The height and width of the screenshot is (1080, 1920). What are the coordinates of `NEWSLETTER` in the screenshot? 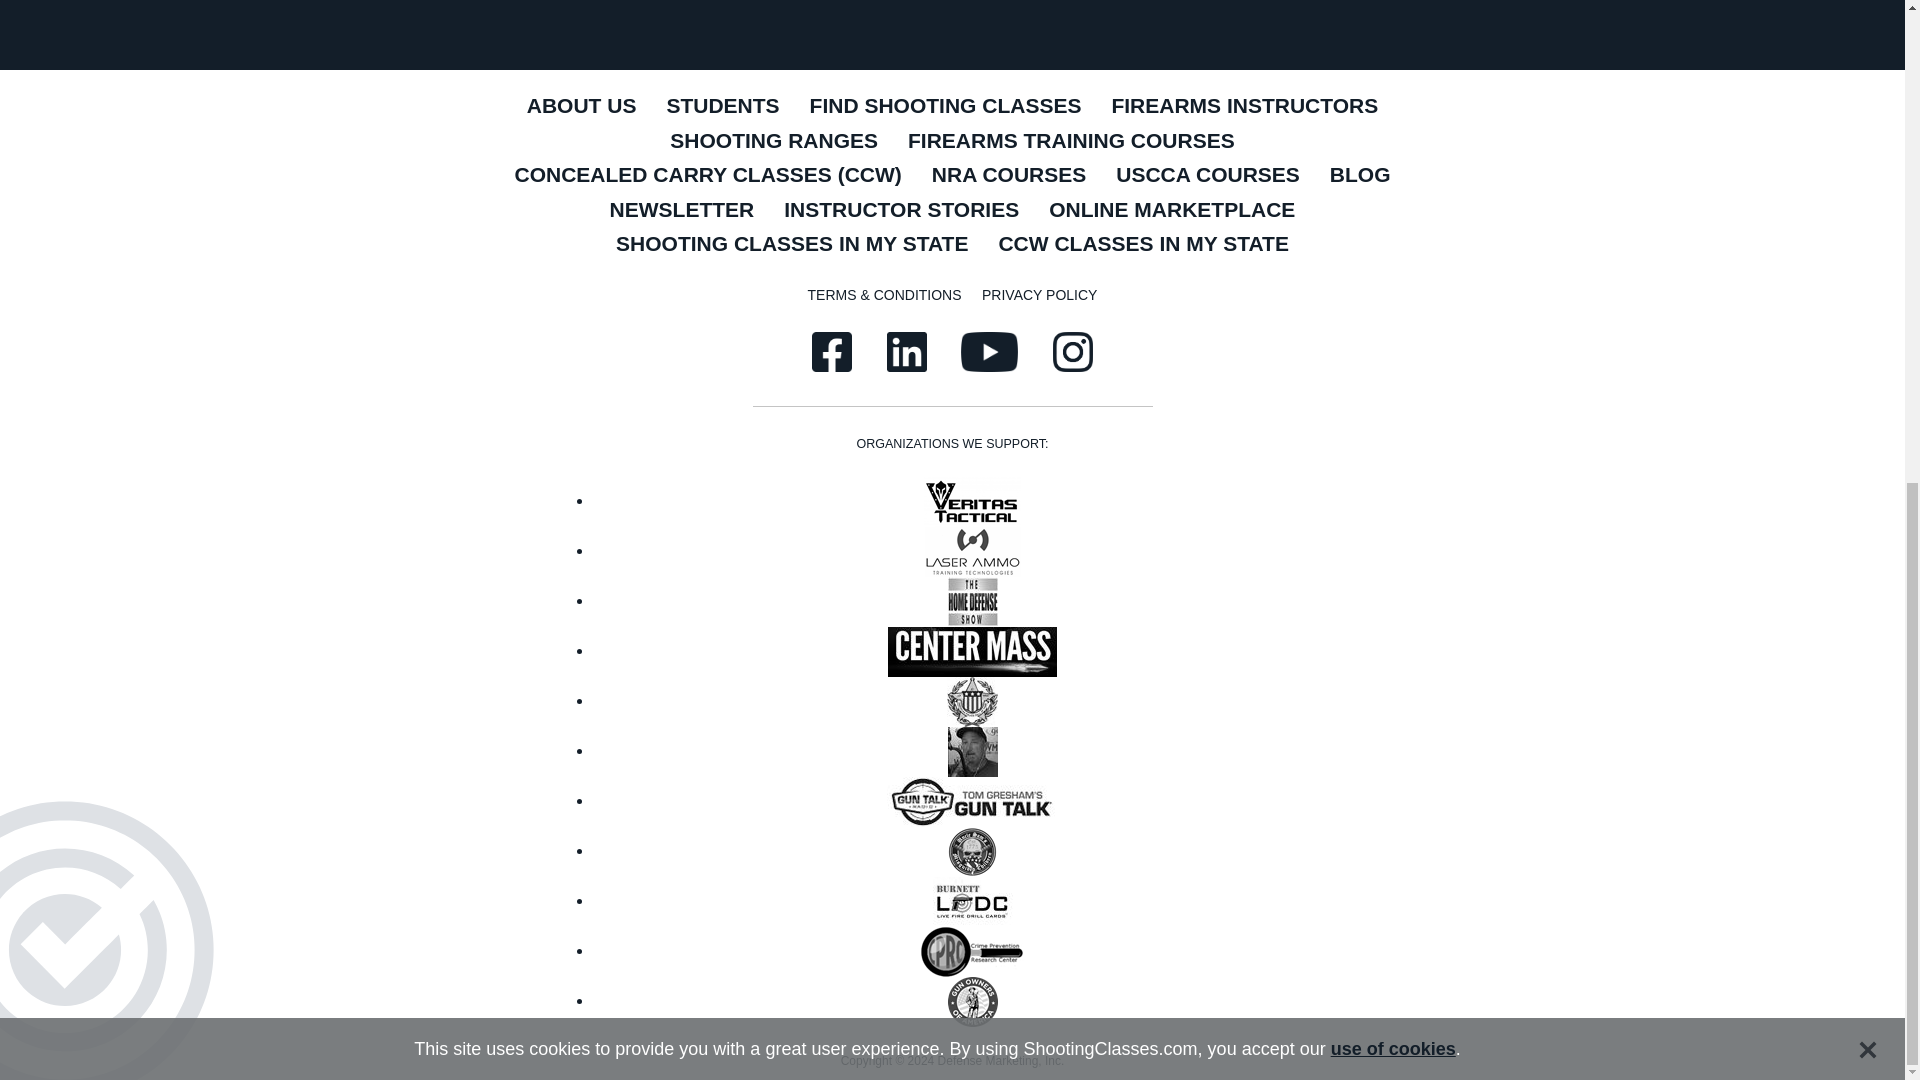 It's located at (682, 211).